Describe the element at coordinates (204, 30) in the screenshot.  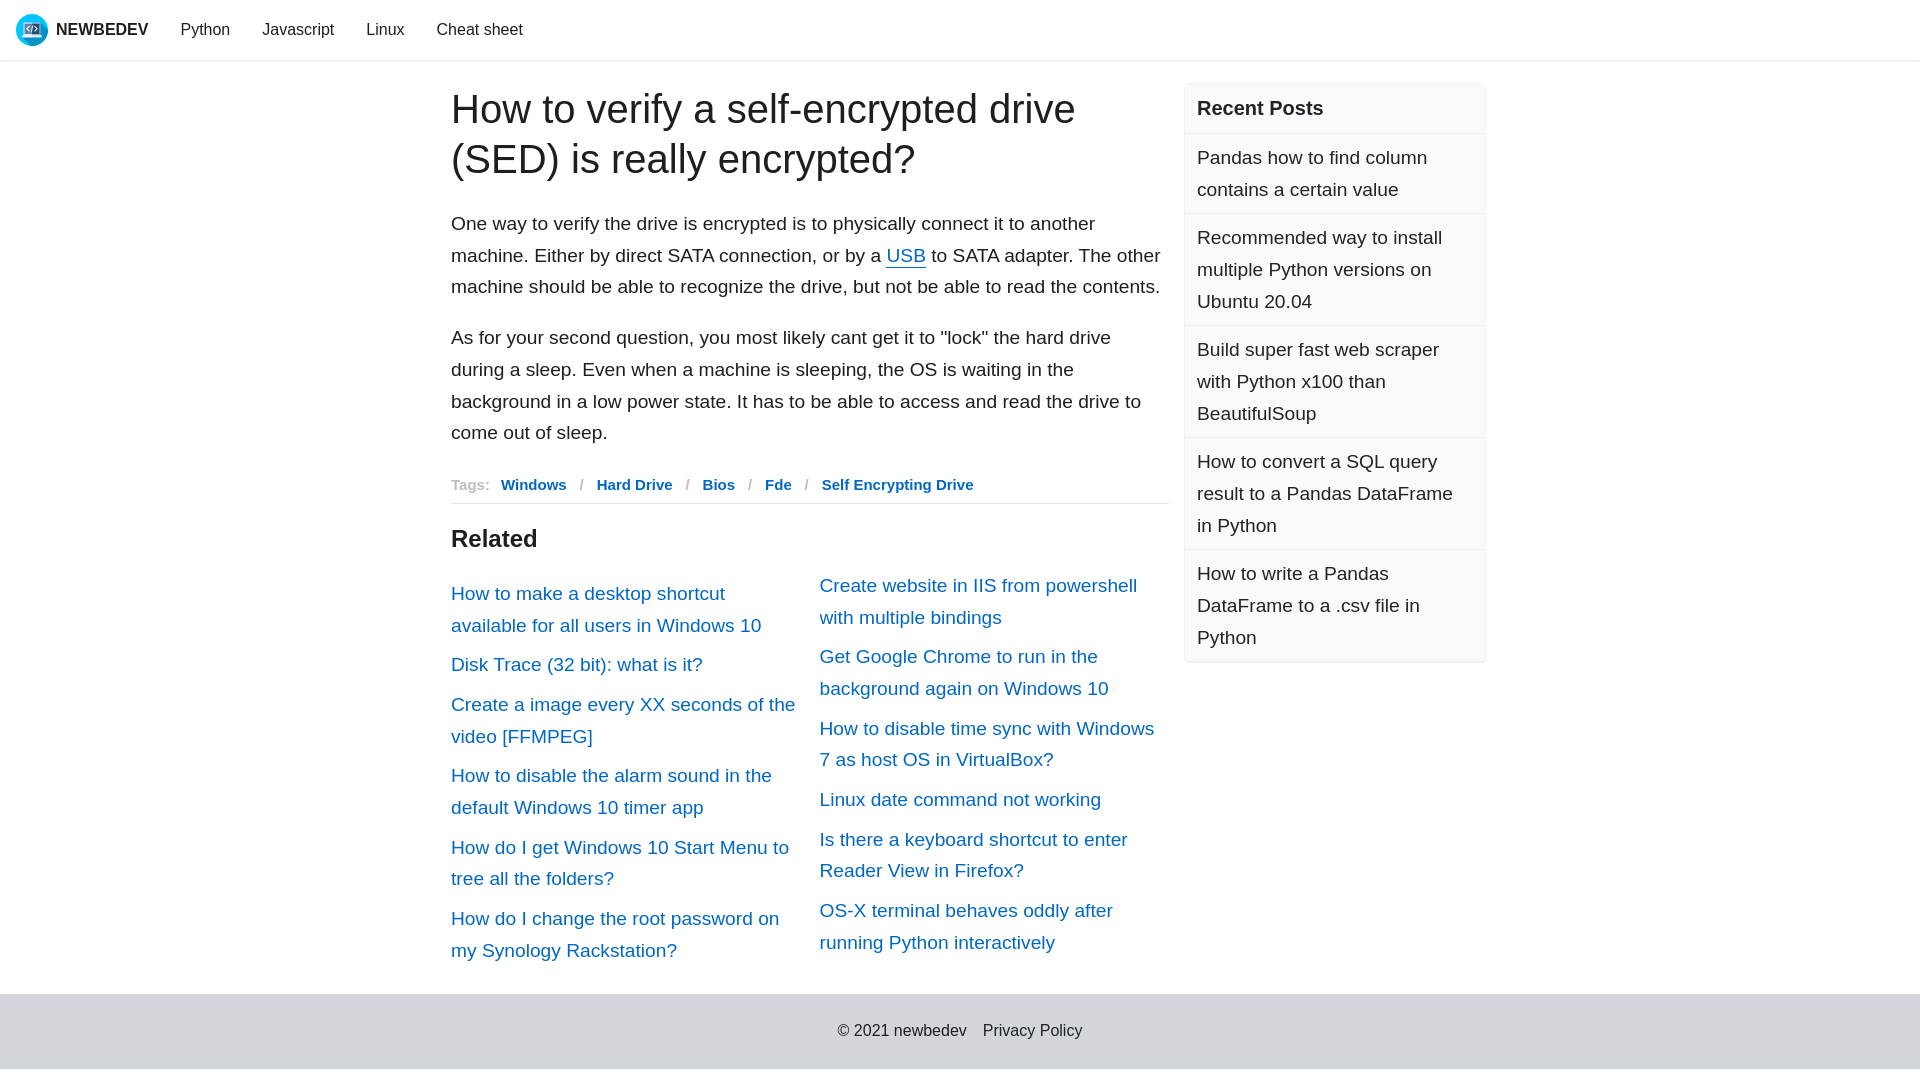
I see `Python` at that location.